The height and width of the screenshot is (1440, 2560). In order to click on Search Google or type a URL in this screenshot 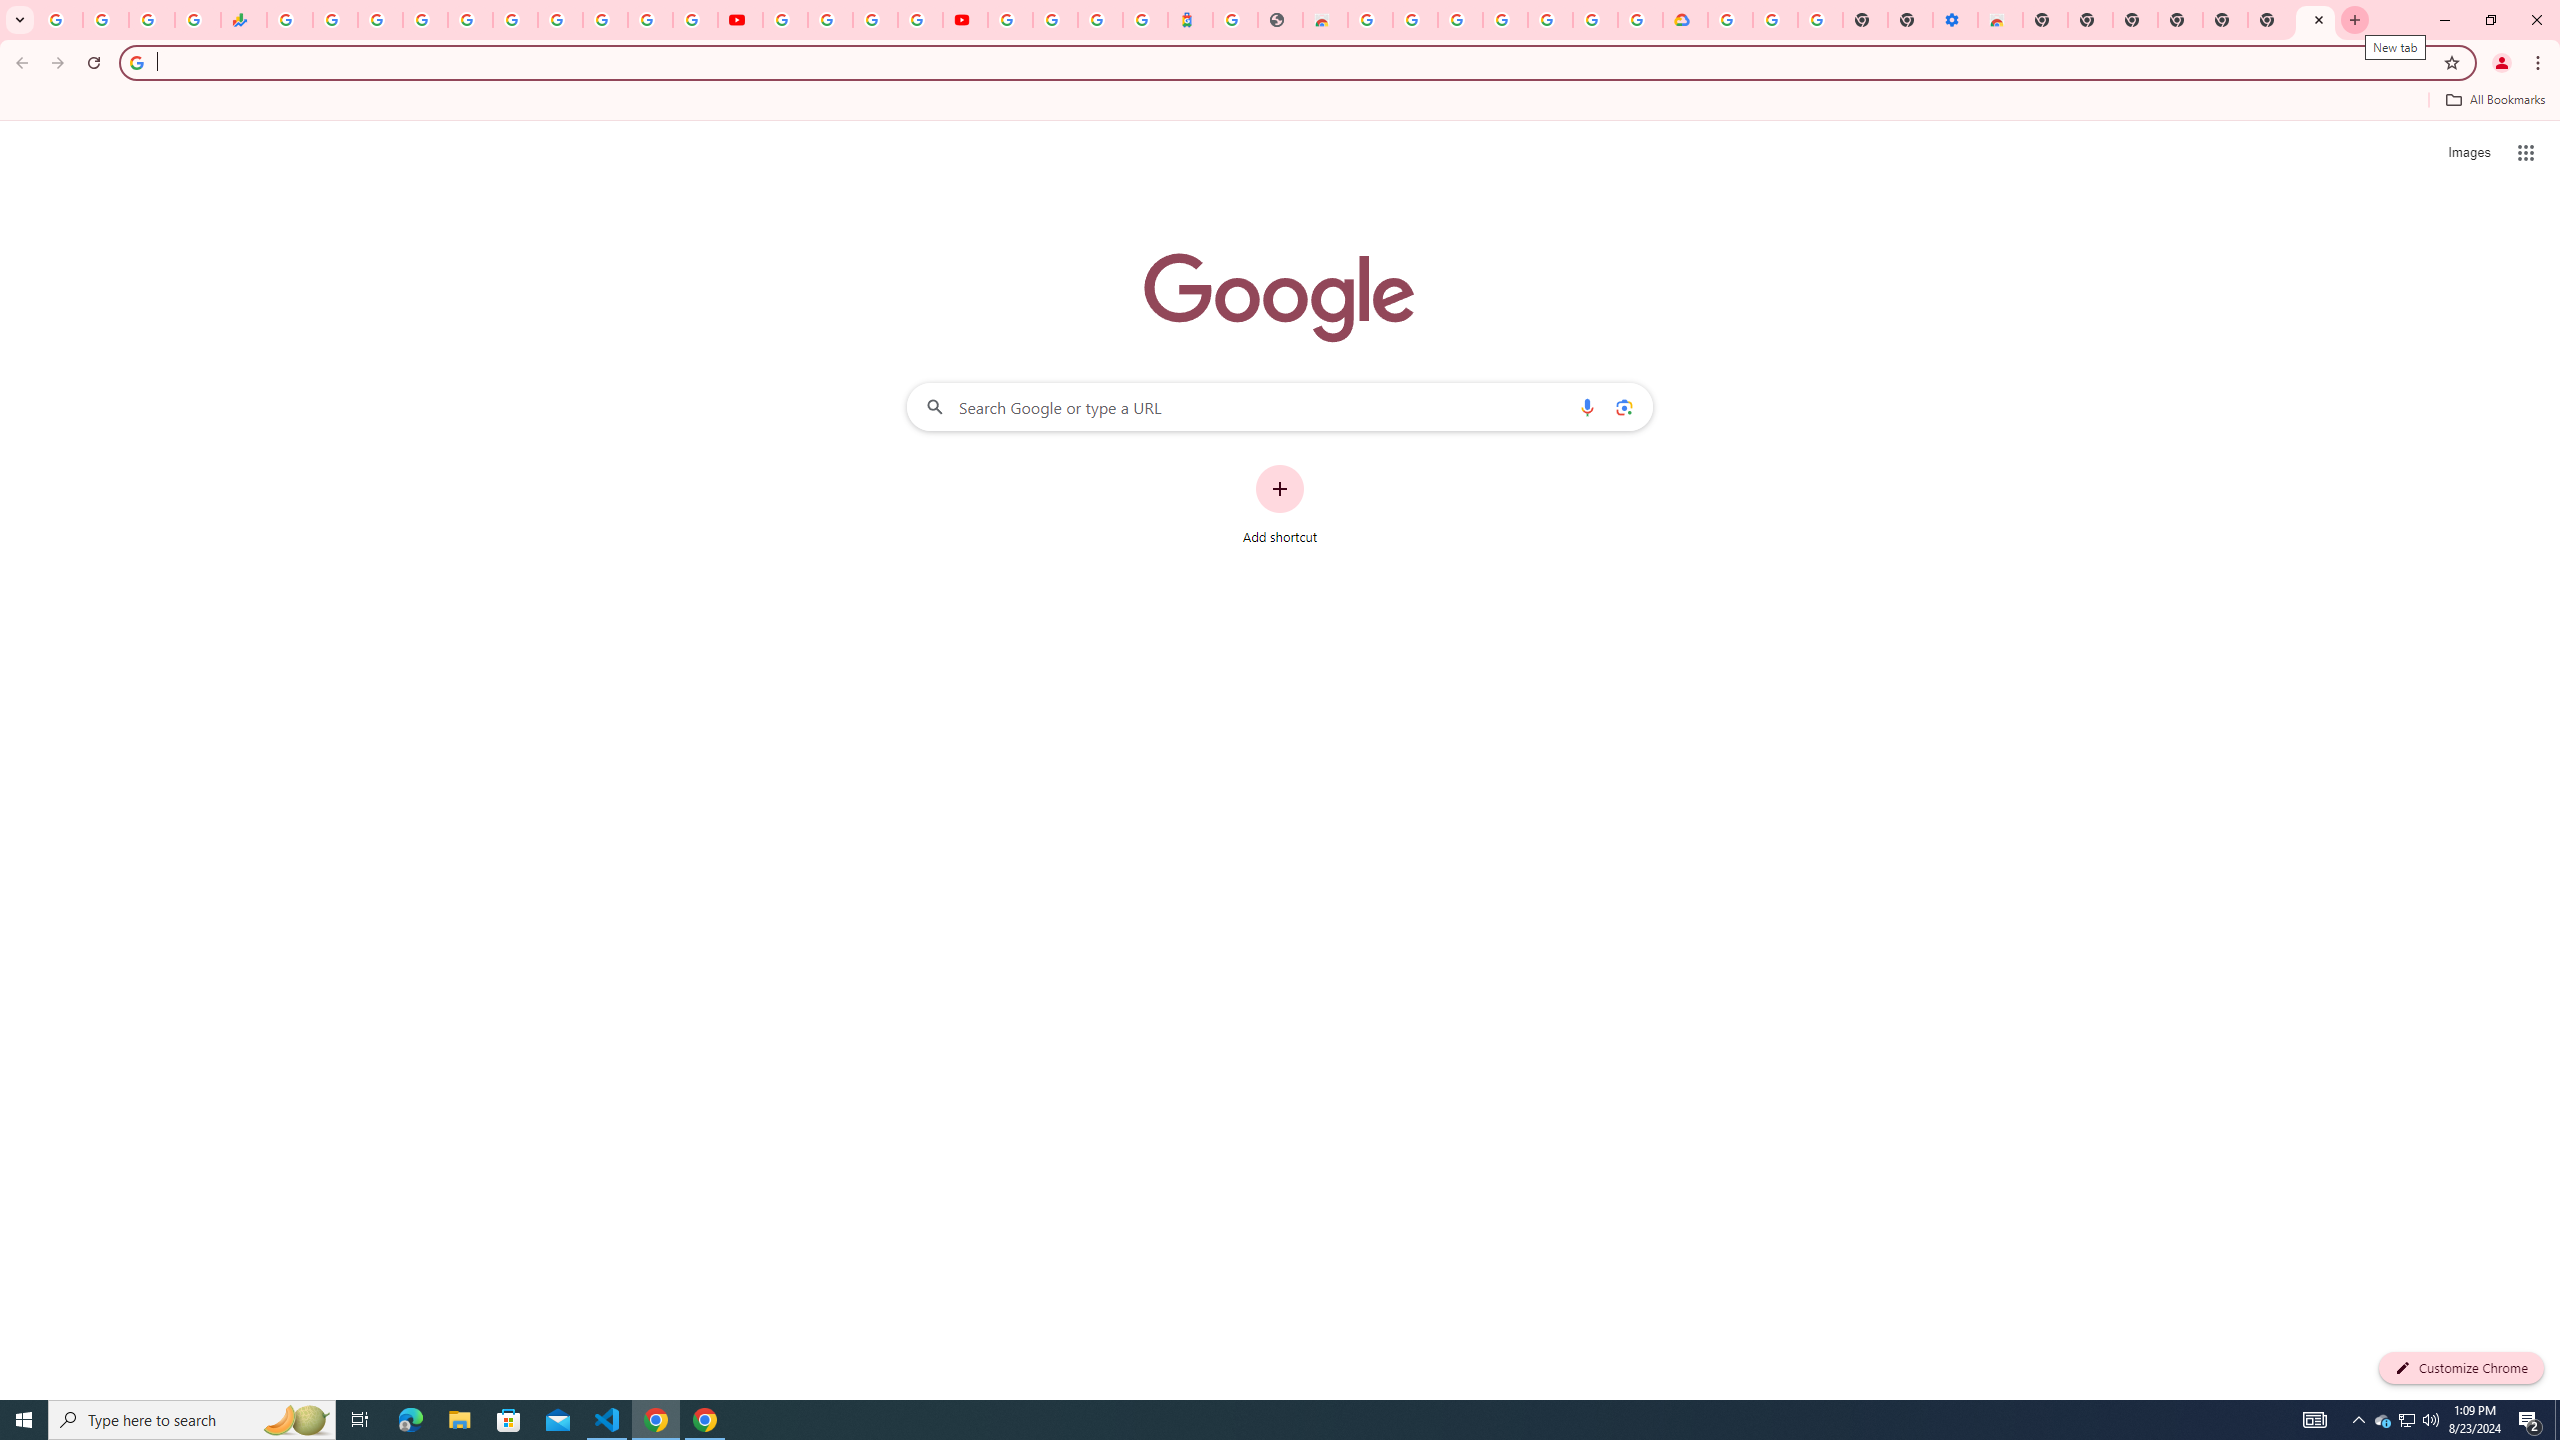, I will do `click(1280, 406)`.